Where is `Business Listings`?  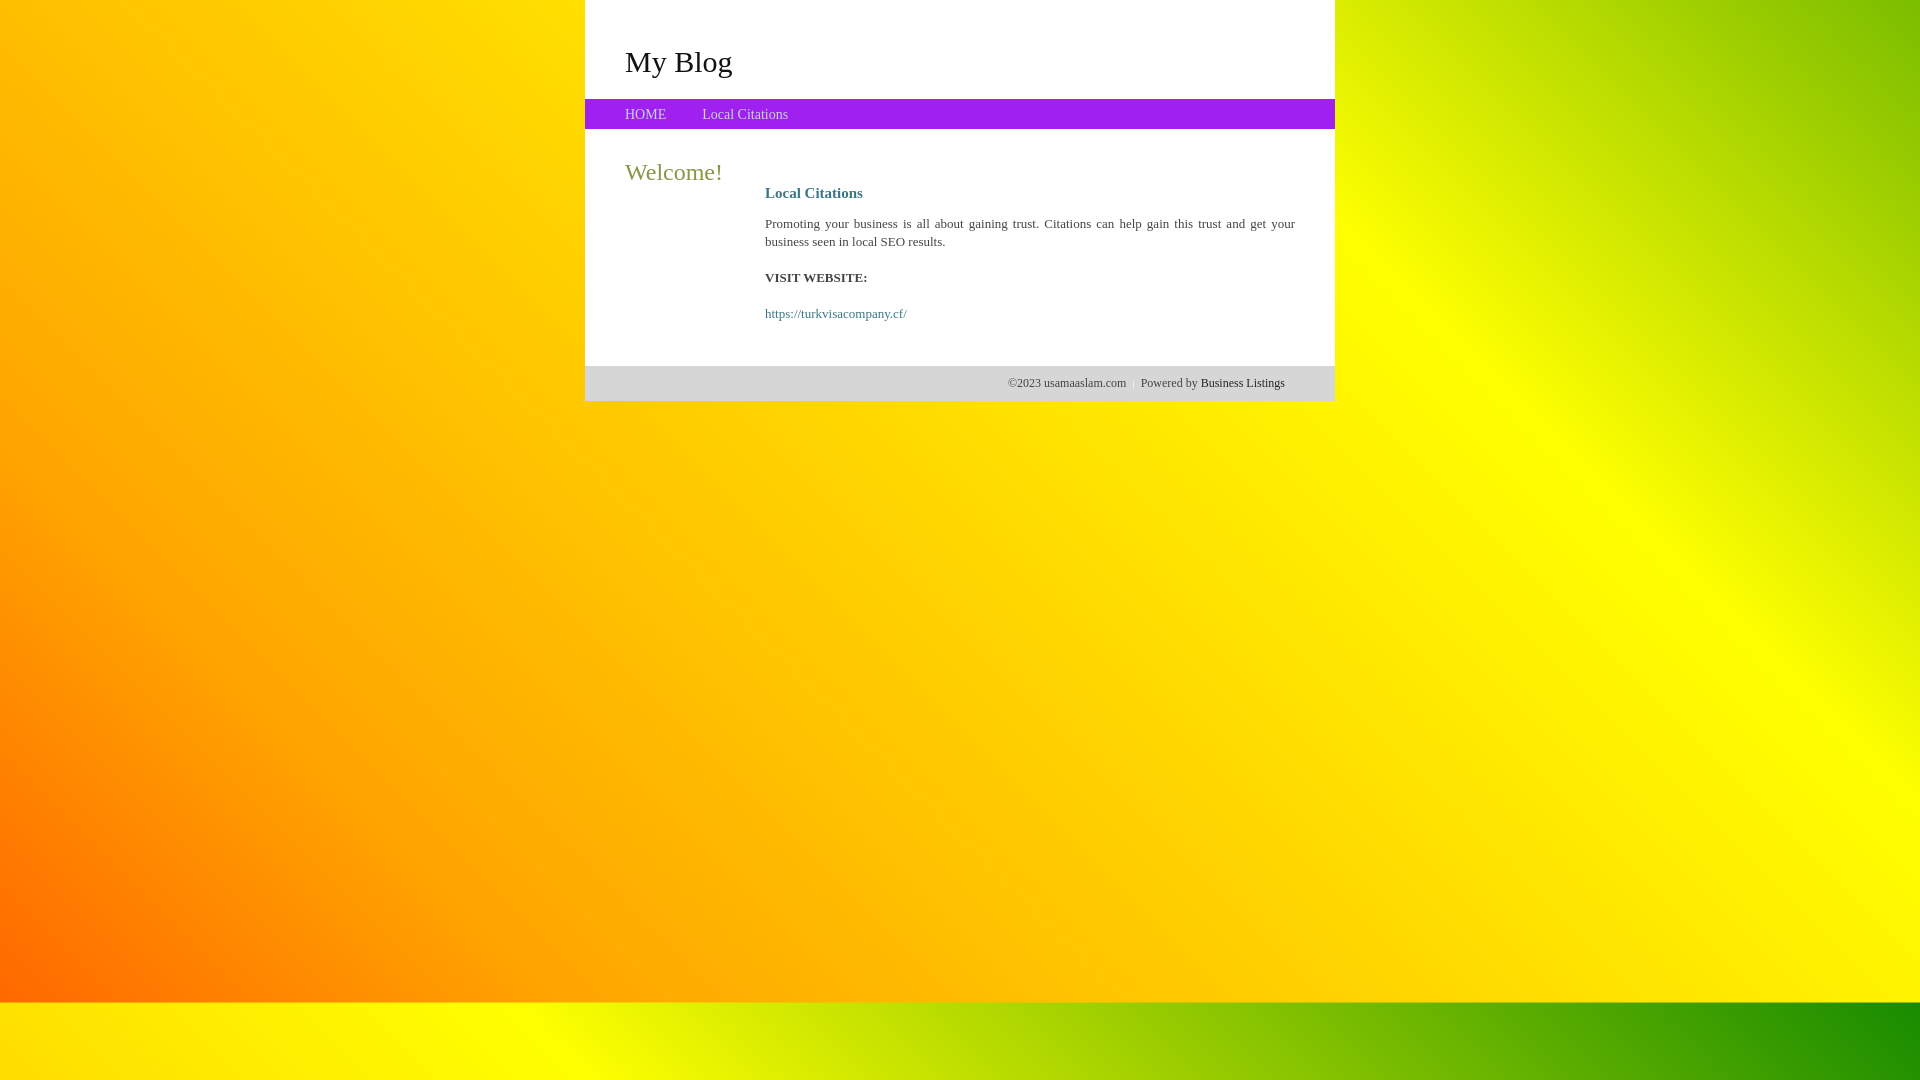
Business Listings is located at coordinates (1243, 383).